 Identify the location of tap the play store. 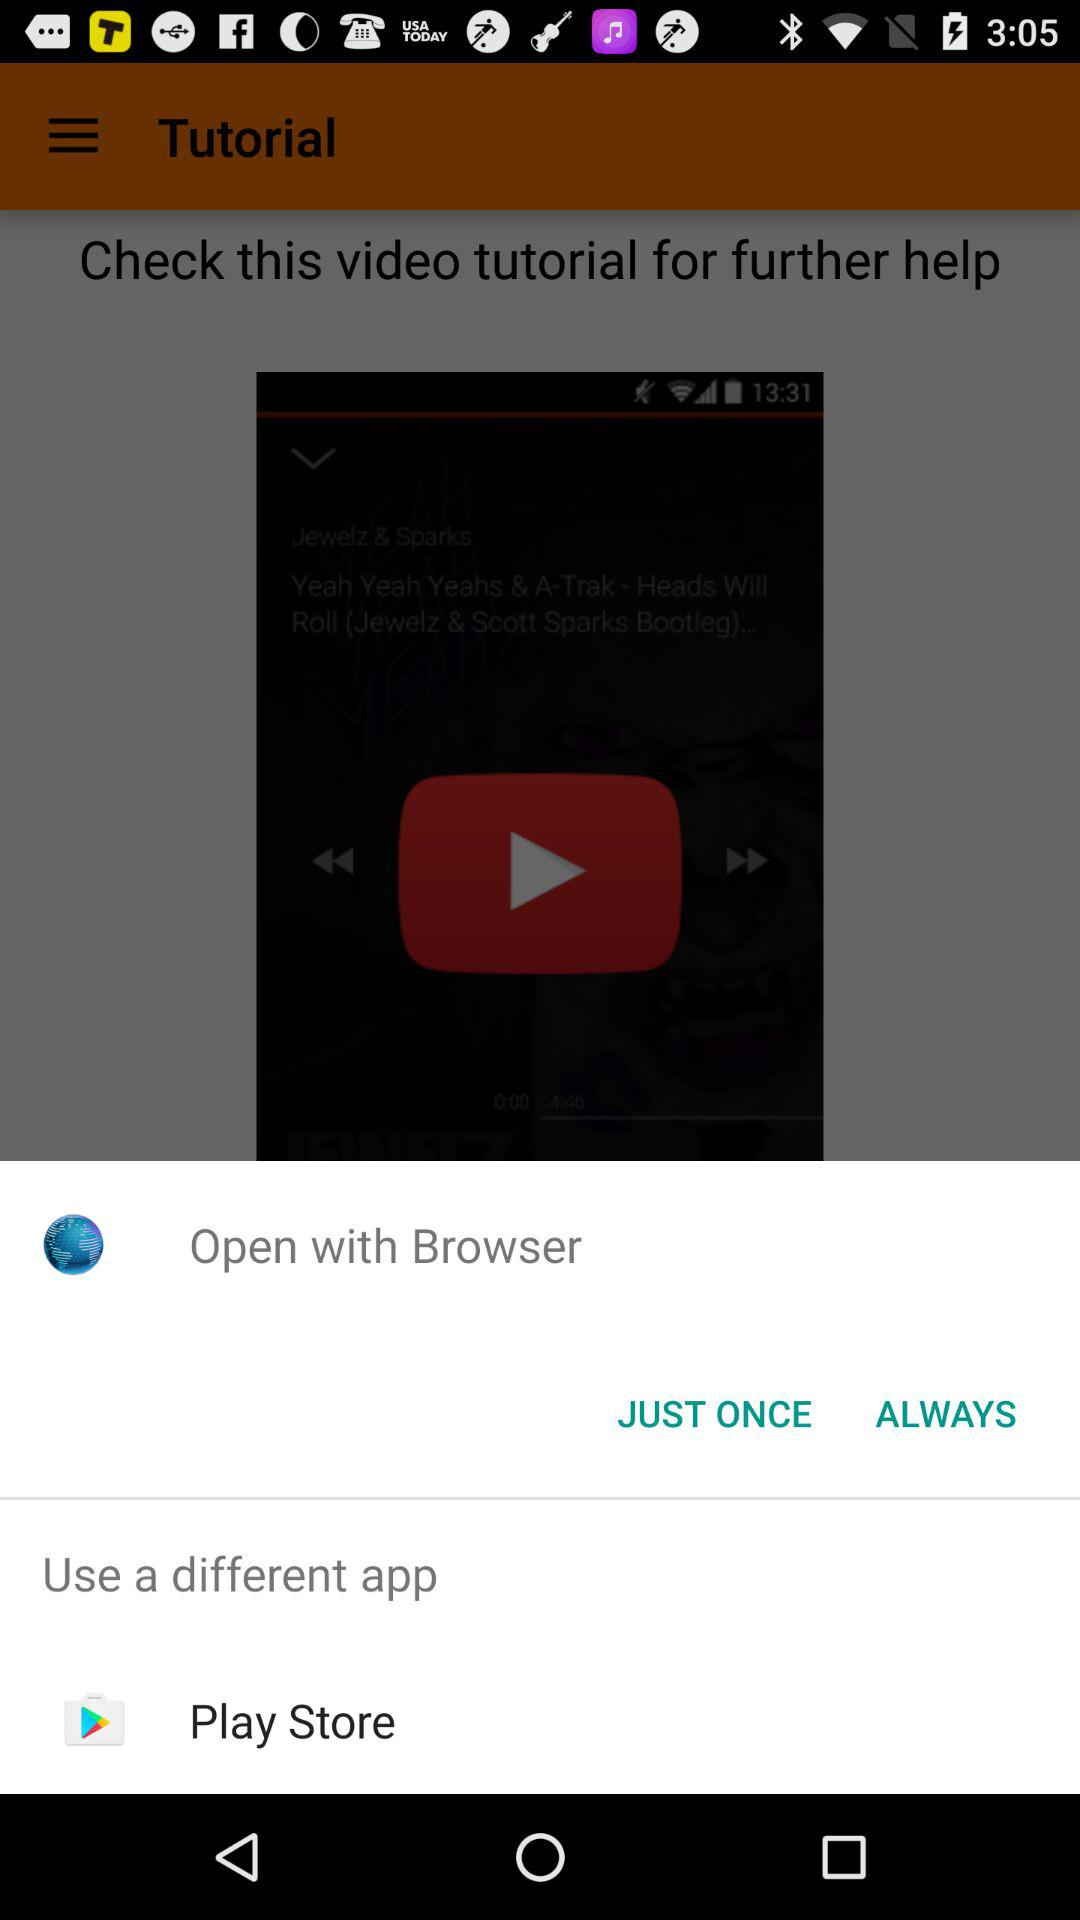
(292, 1720).